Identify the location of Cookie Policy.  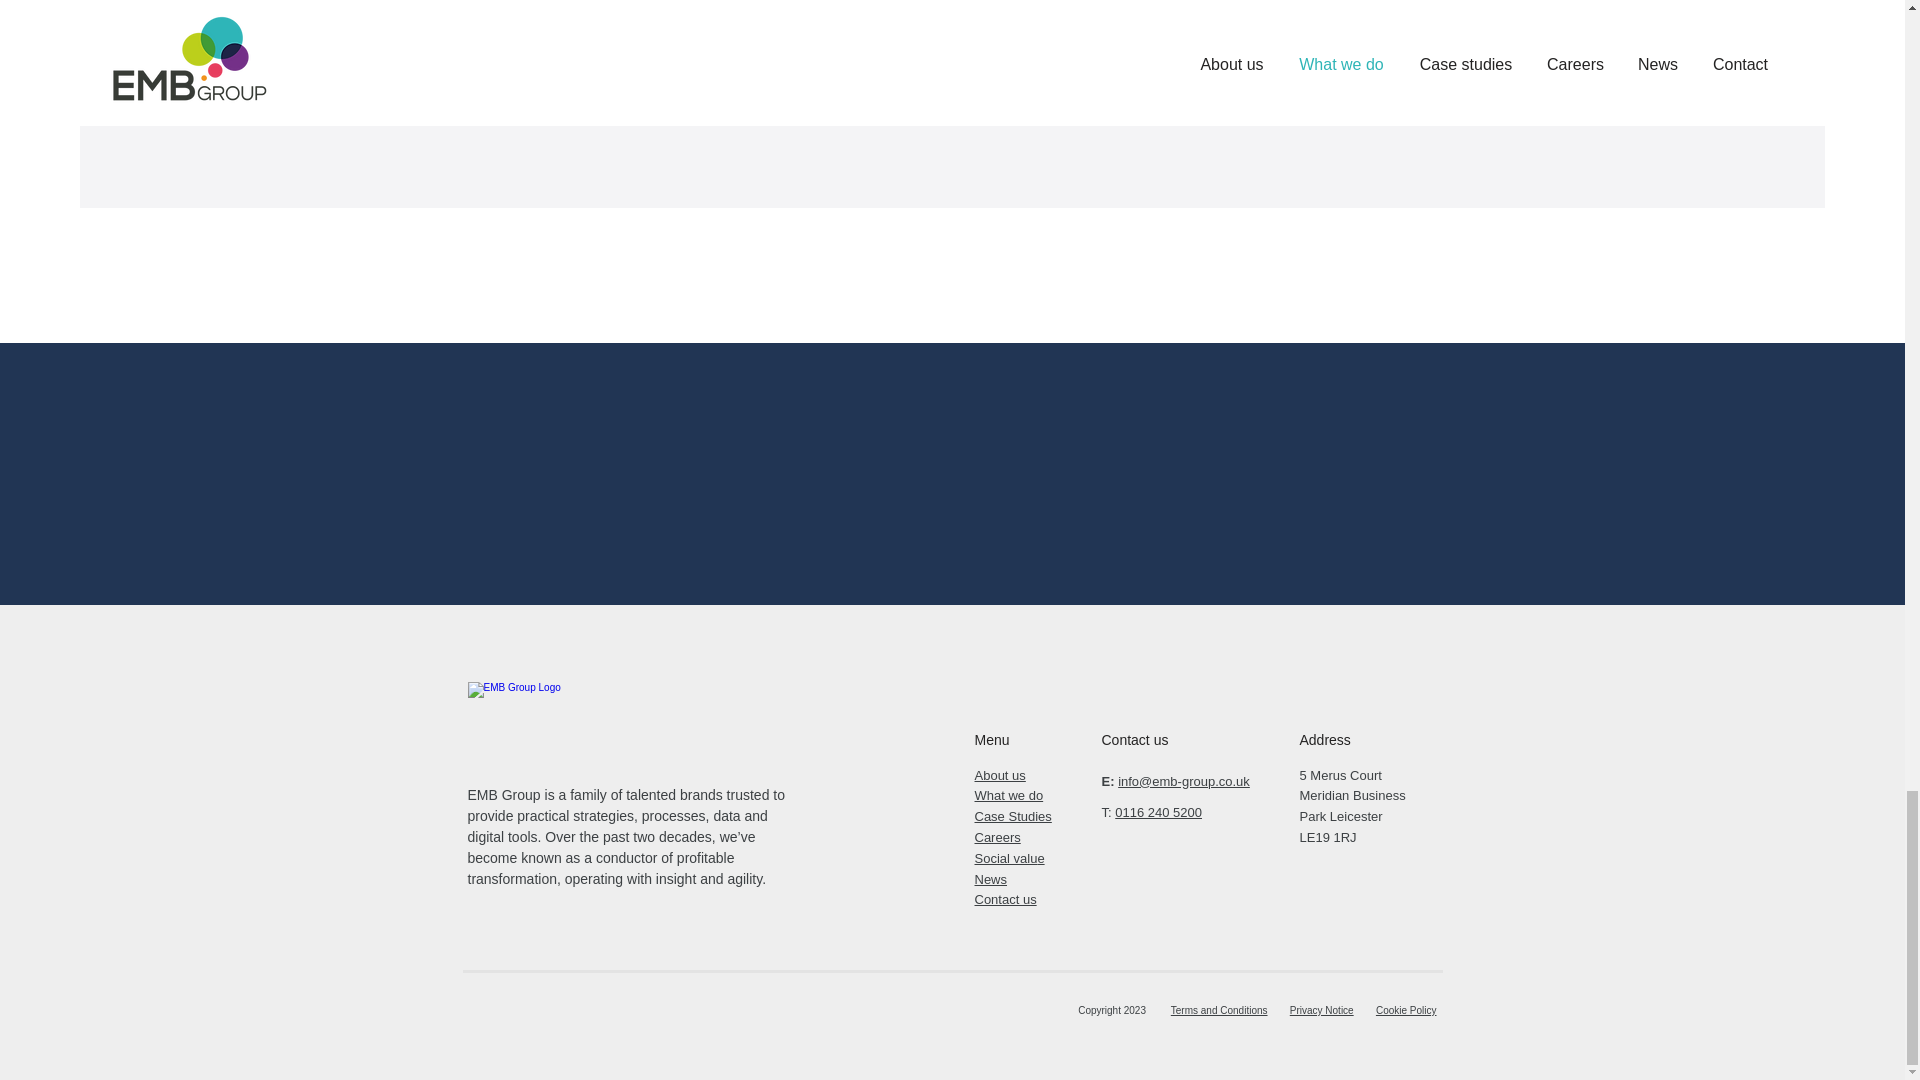
(1406, 1010).